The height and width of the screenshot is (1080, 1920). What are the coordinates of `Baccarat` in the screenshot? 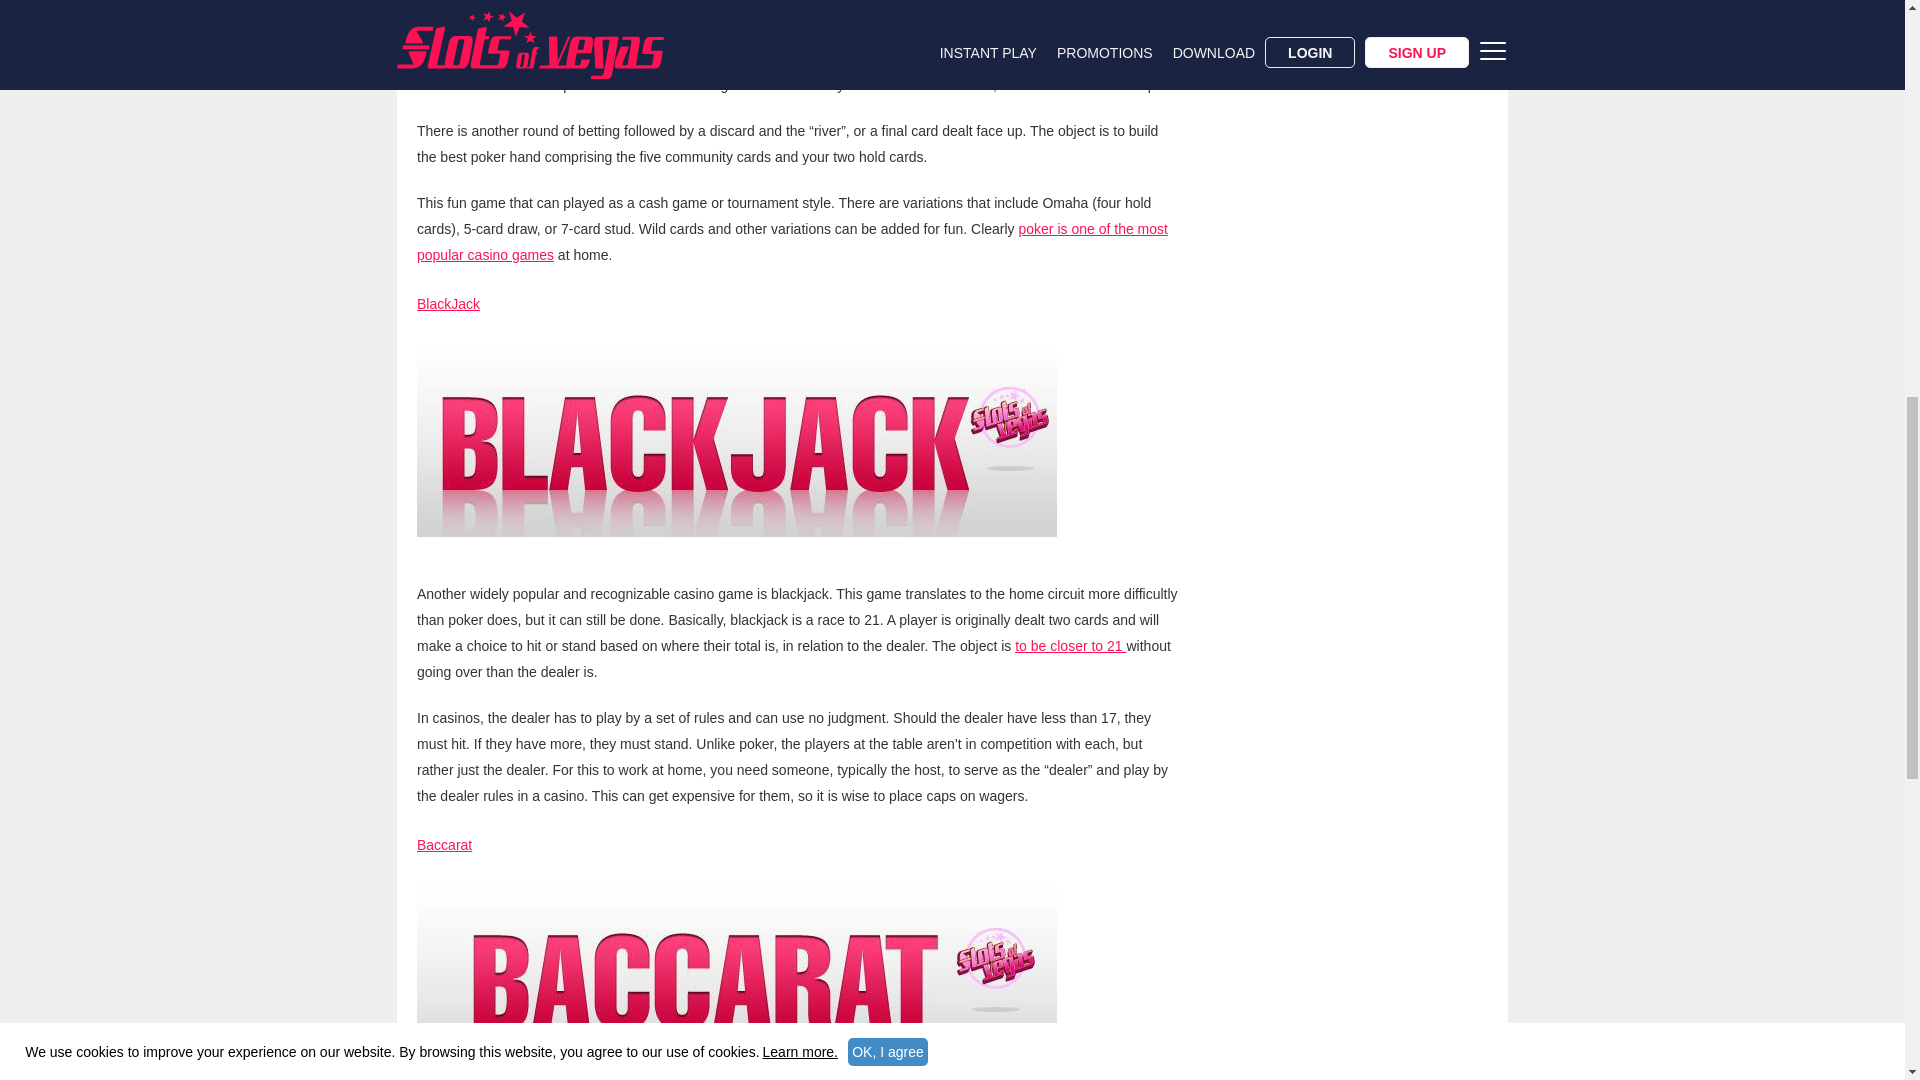 It's located at (444, 845).